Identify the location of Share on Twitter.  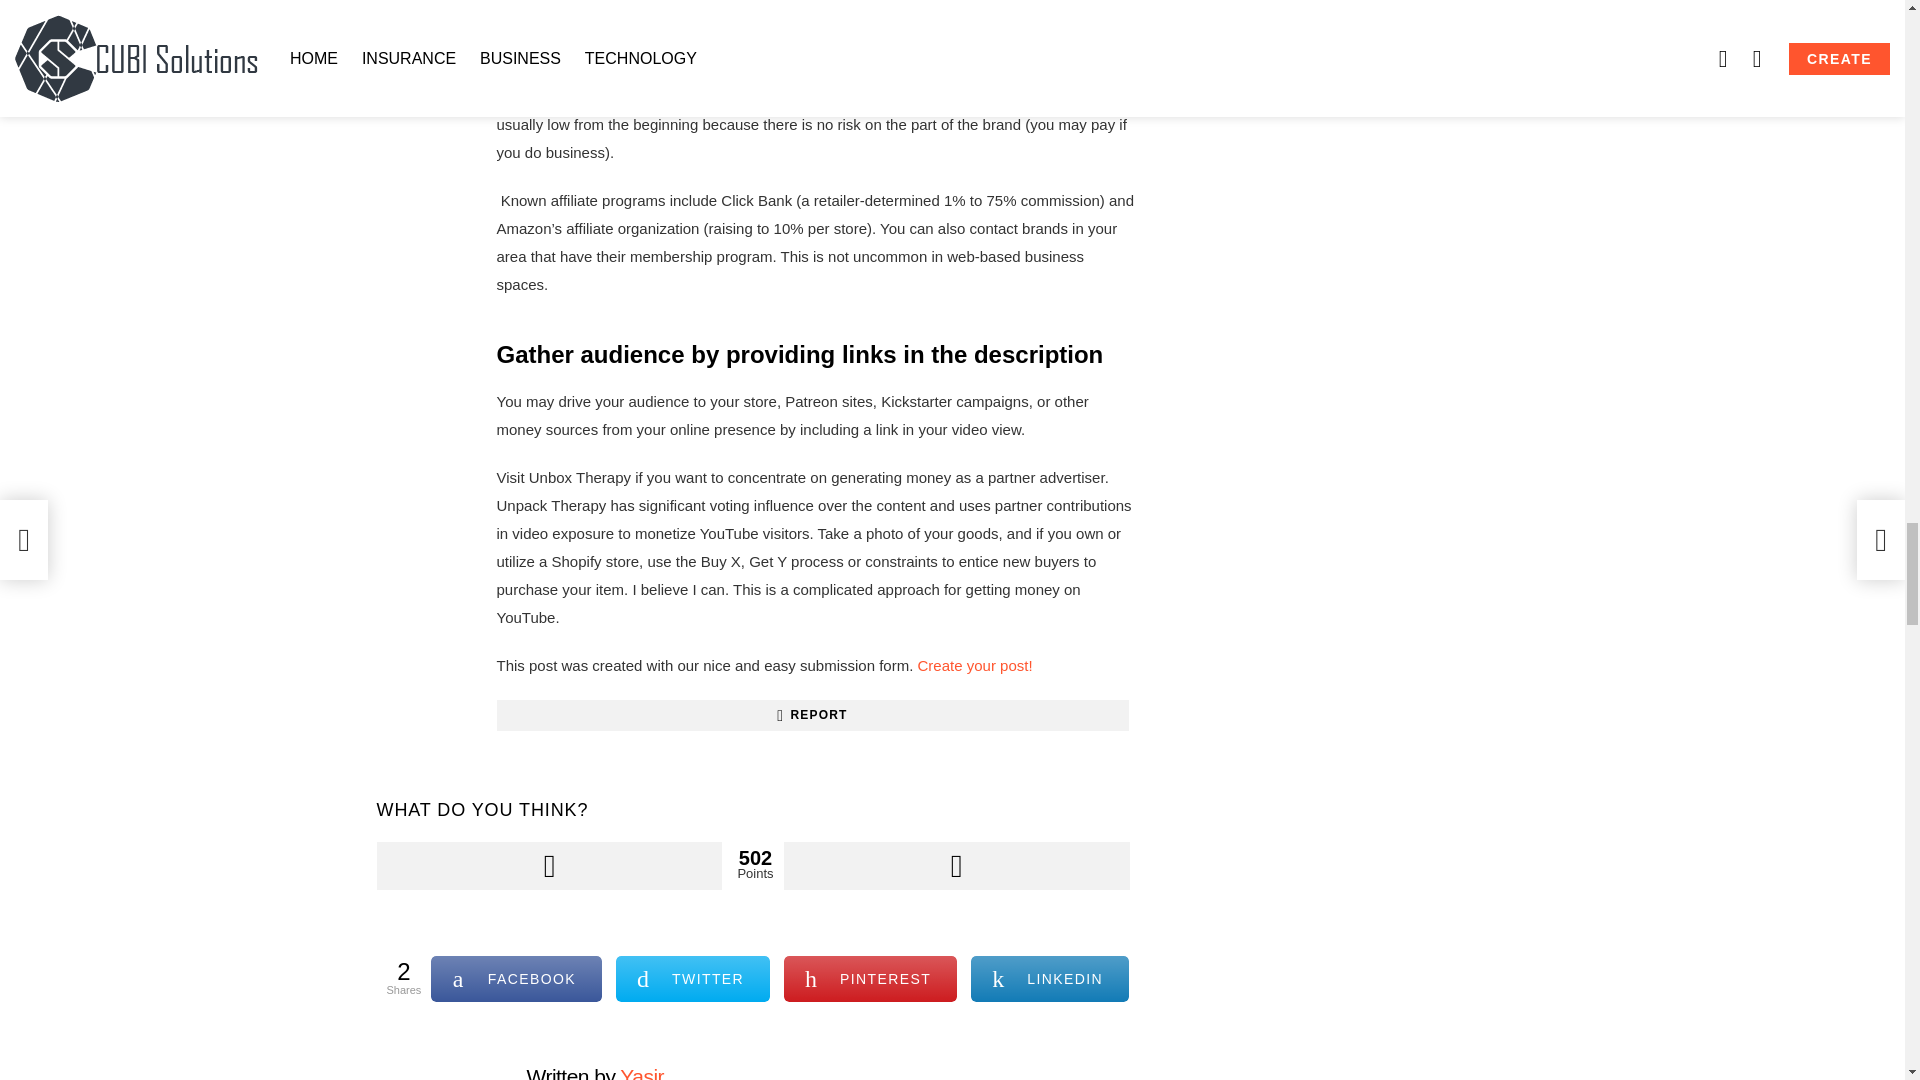
(692, 978).